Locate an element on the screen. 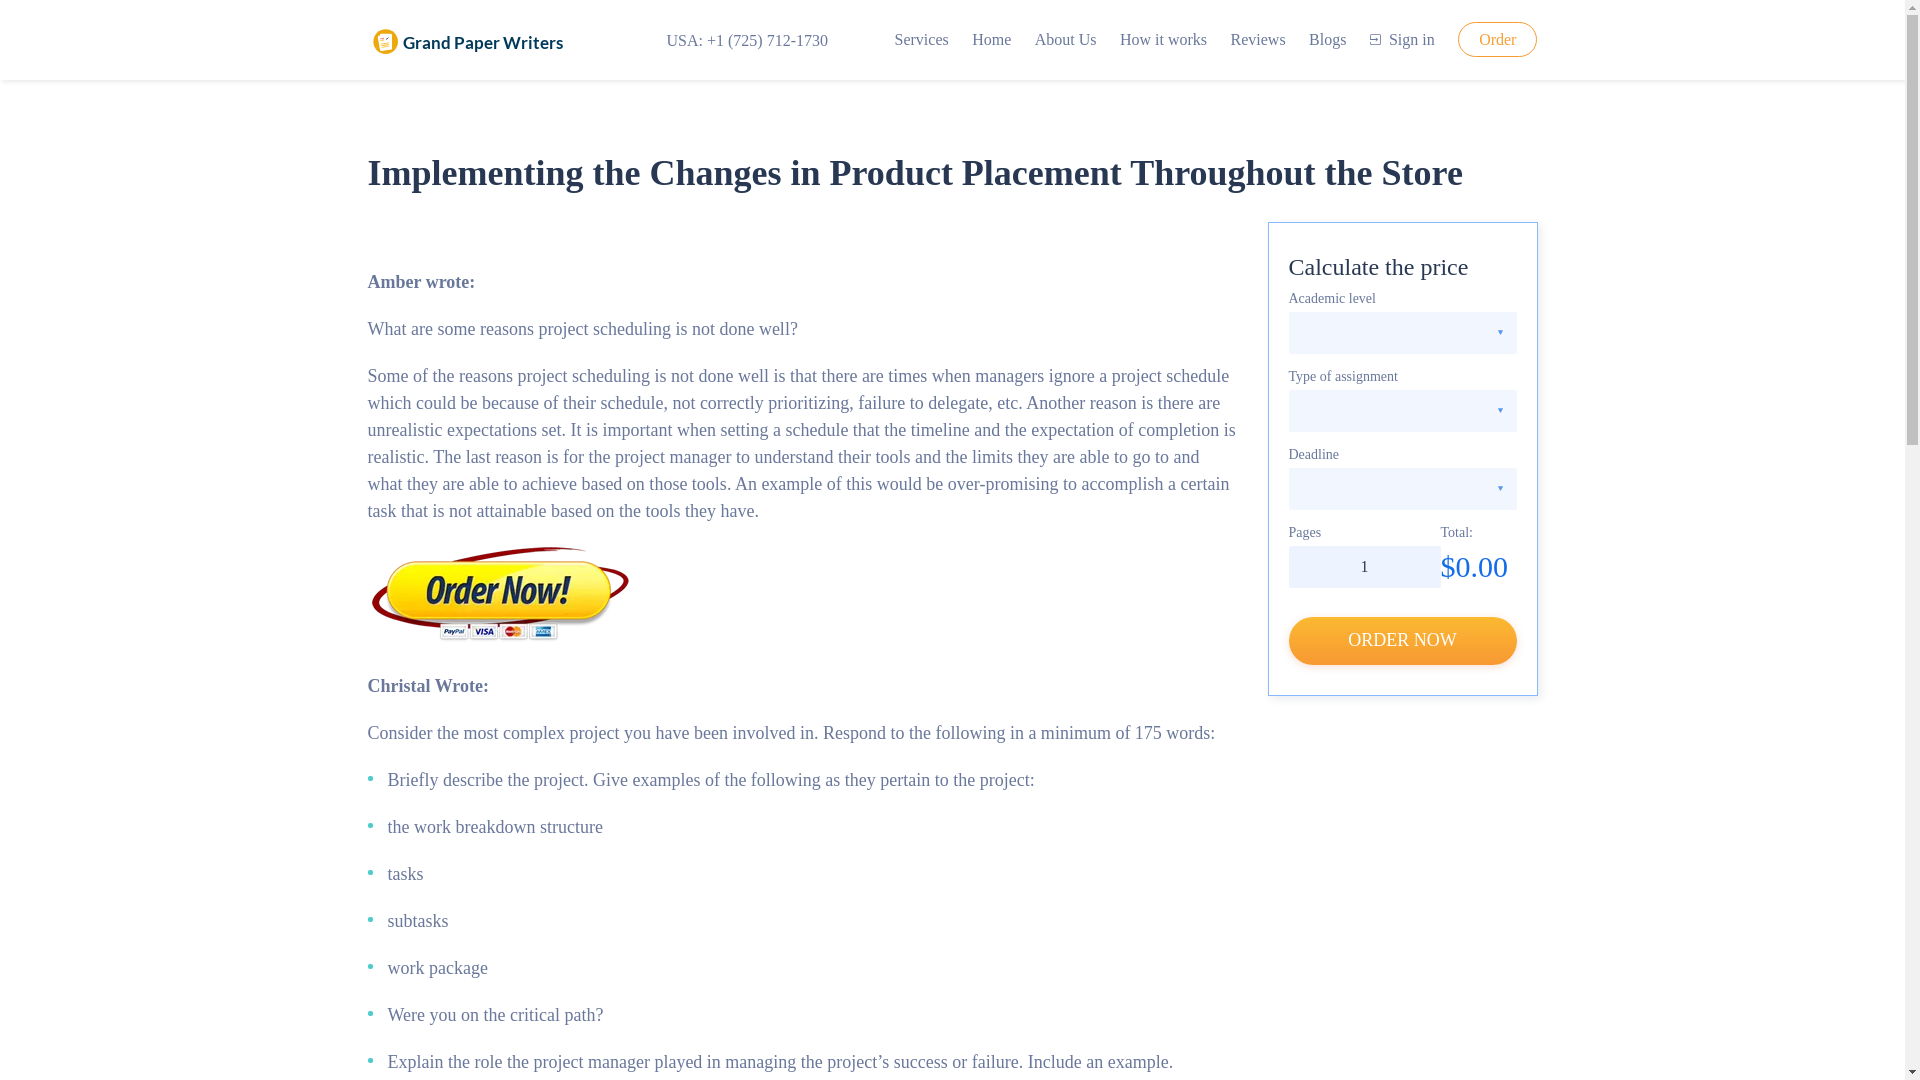 The image size is (1920, 1080). Blogs is located at coordinates (1327, 39).